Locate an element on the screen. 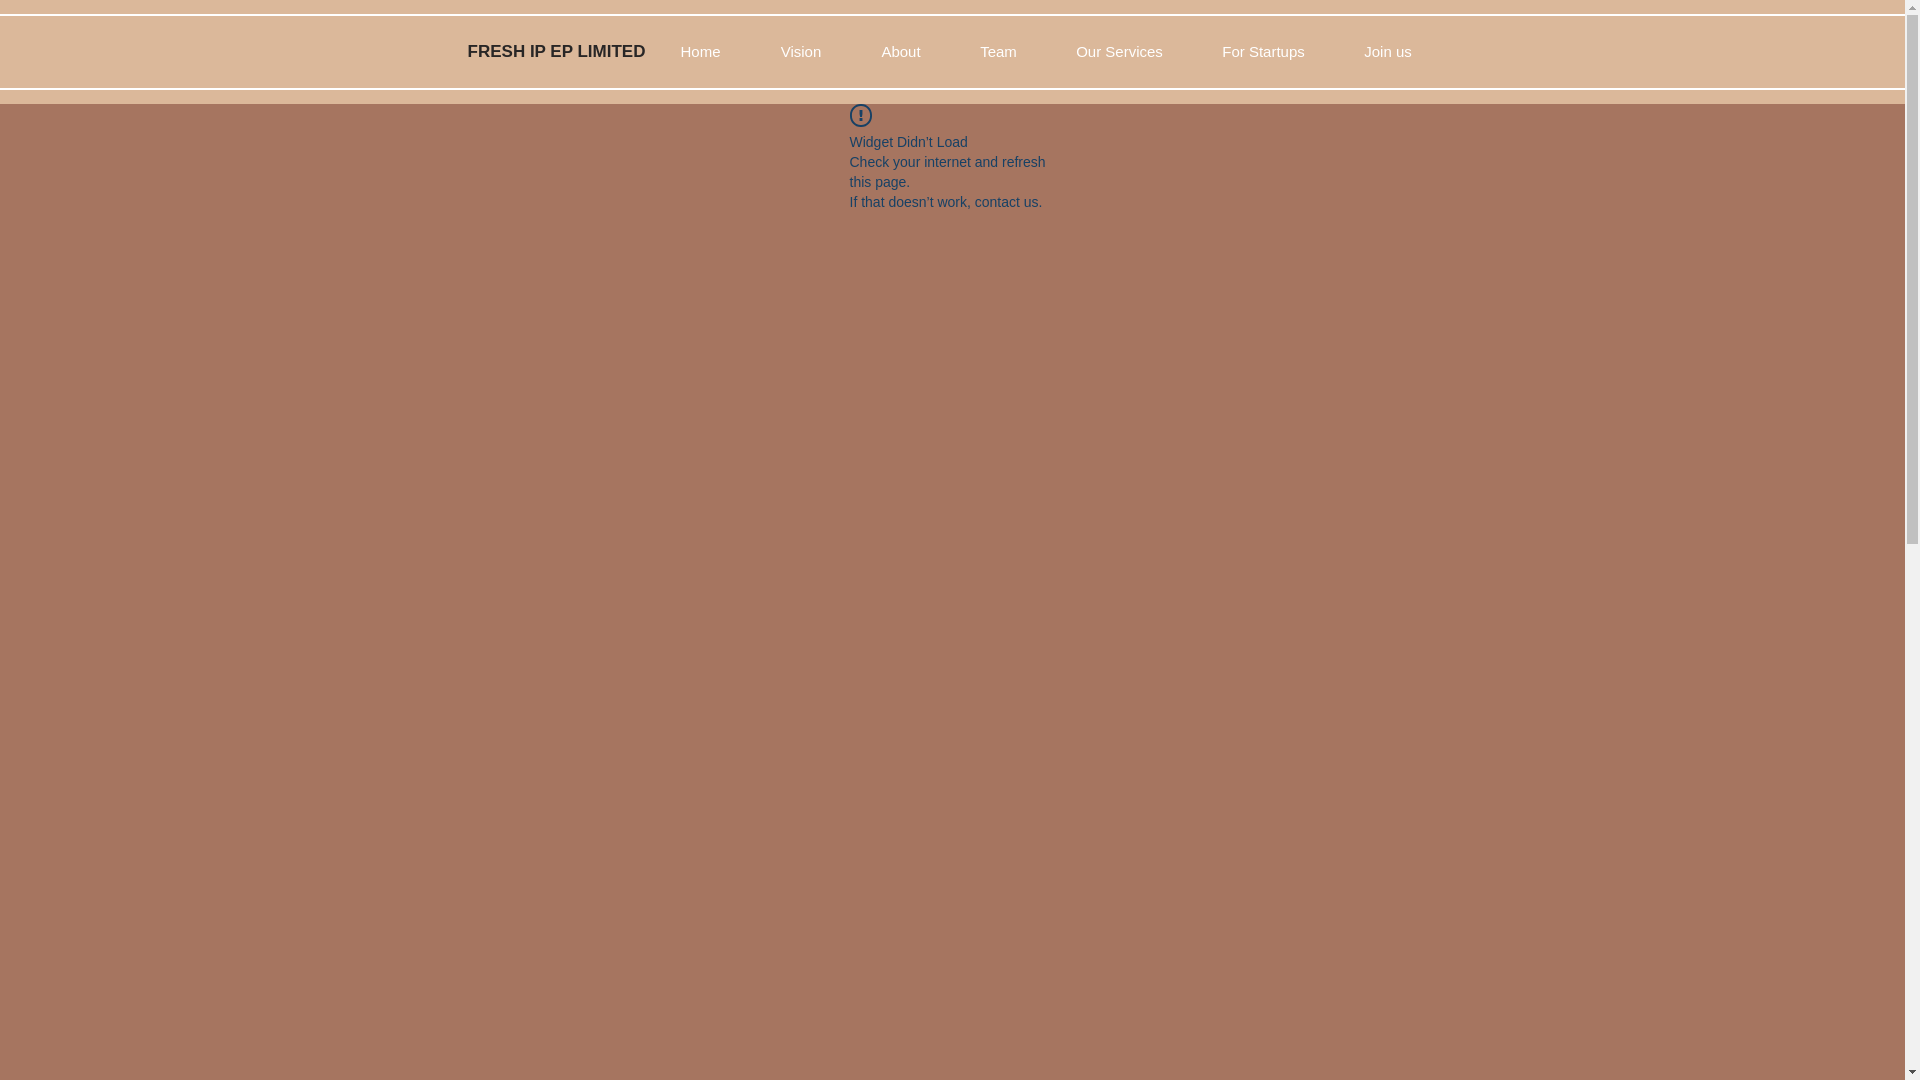  Our Services is located at coordinates (1119, 52).